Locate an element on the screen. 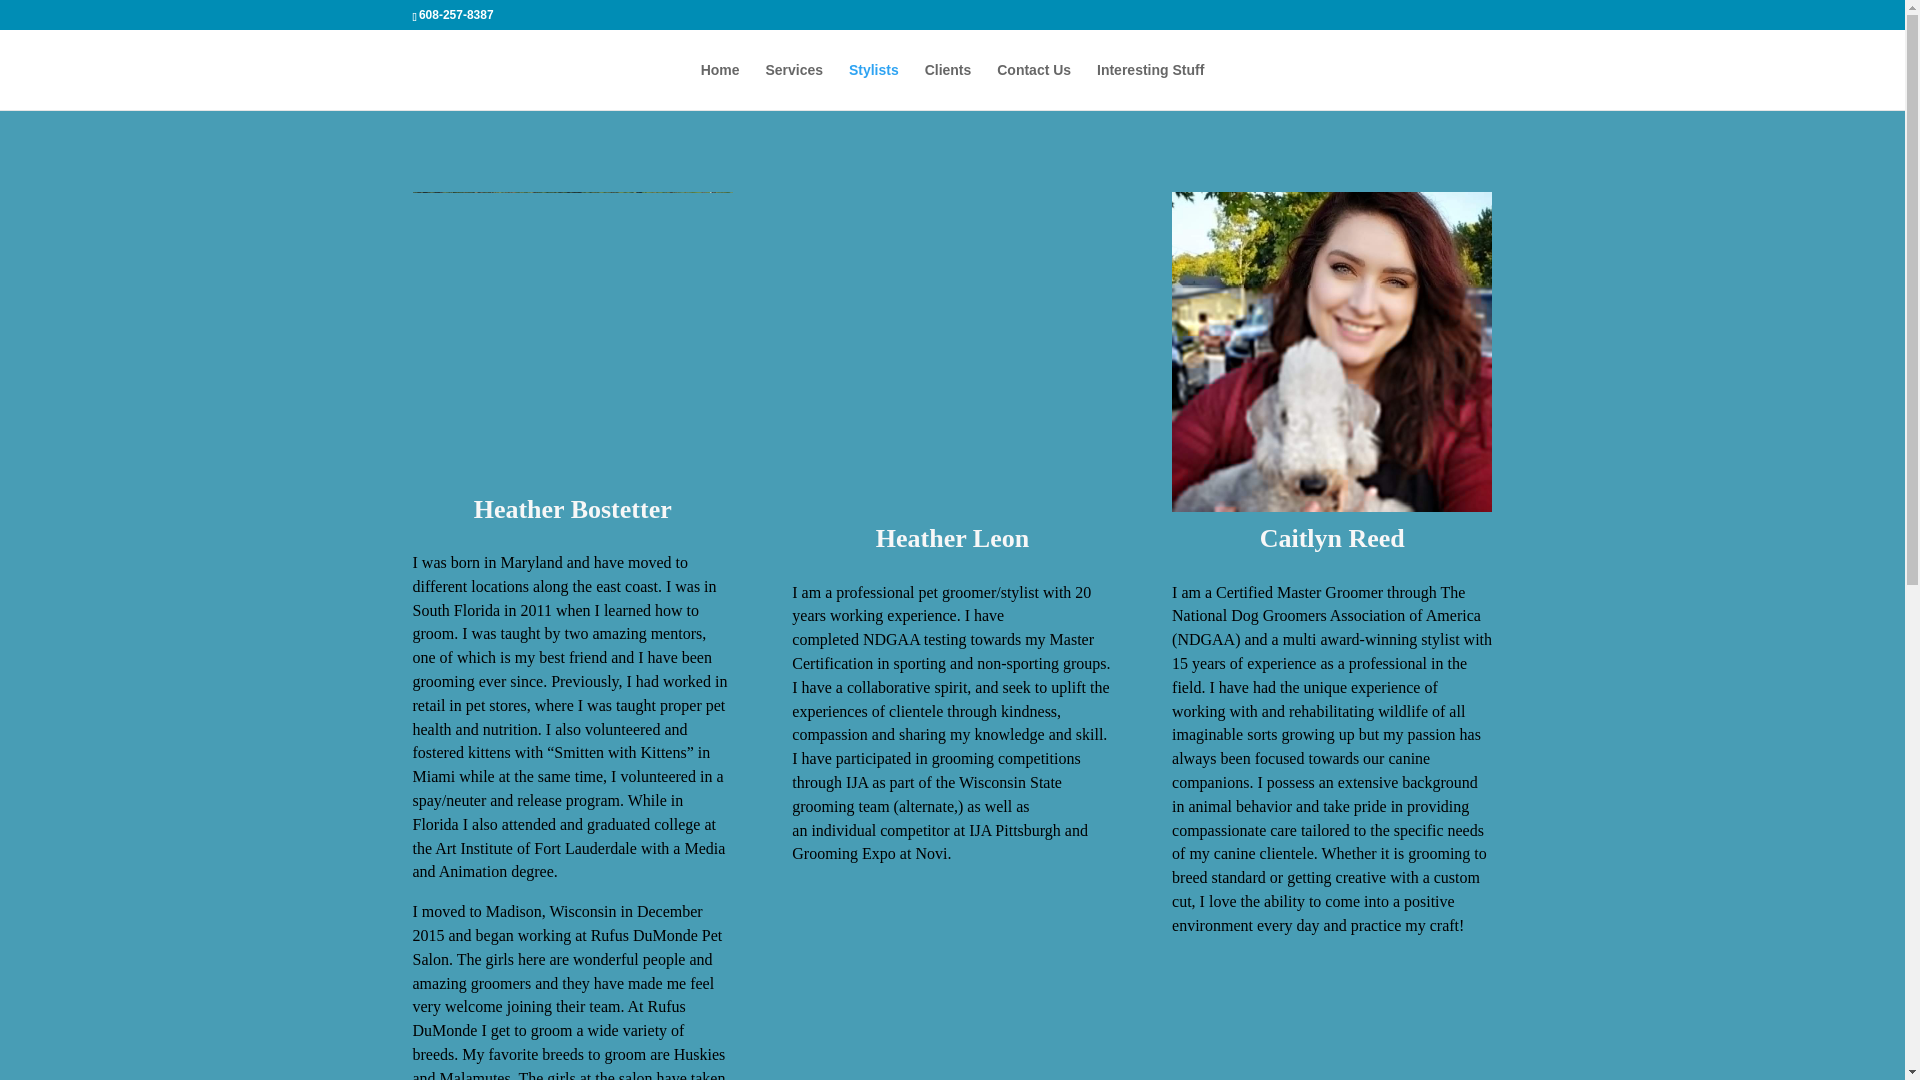  Services is located at coordinates (794, 86).